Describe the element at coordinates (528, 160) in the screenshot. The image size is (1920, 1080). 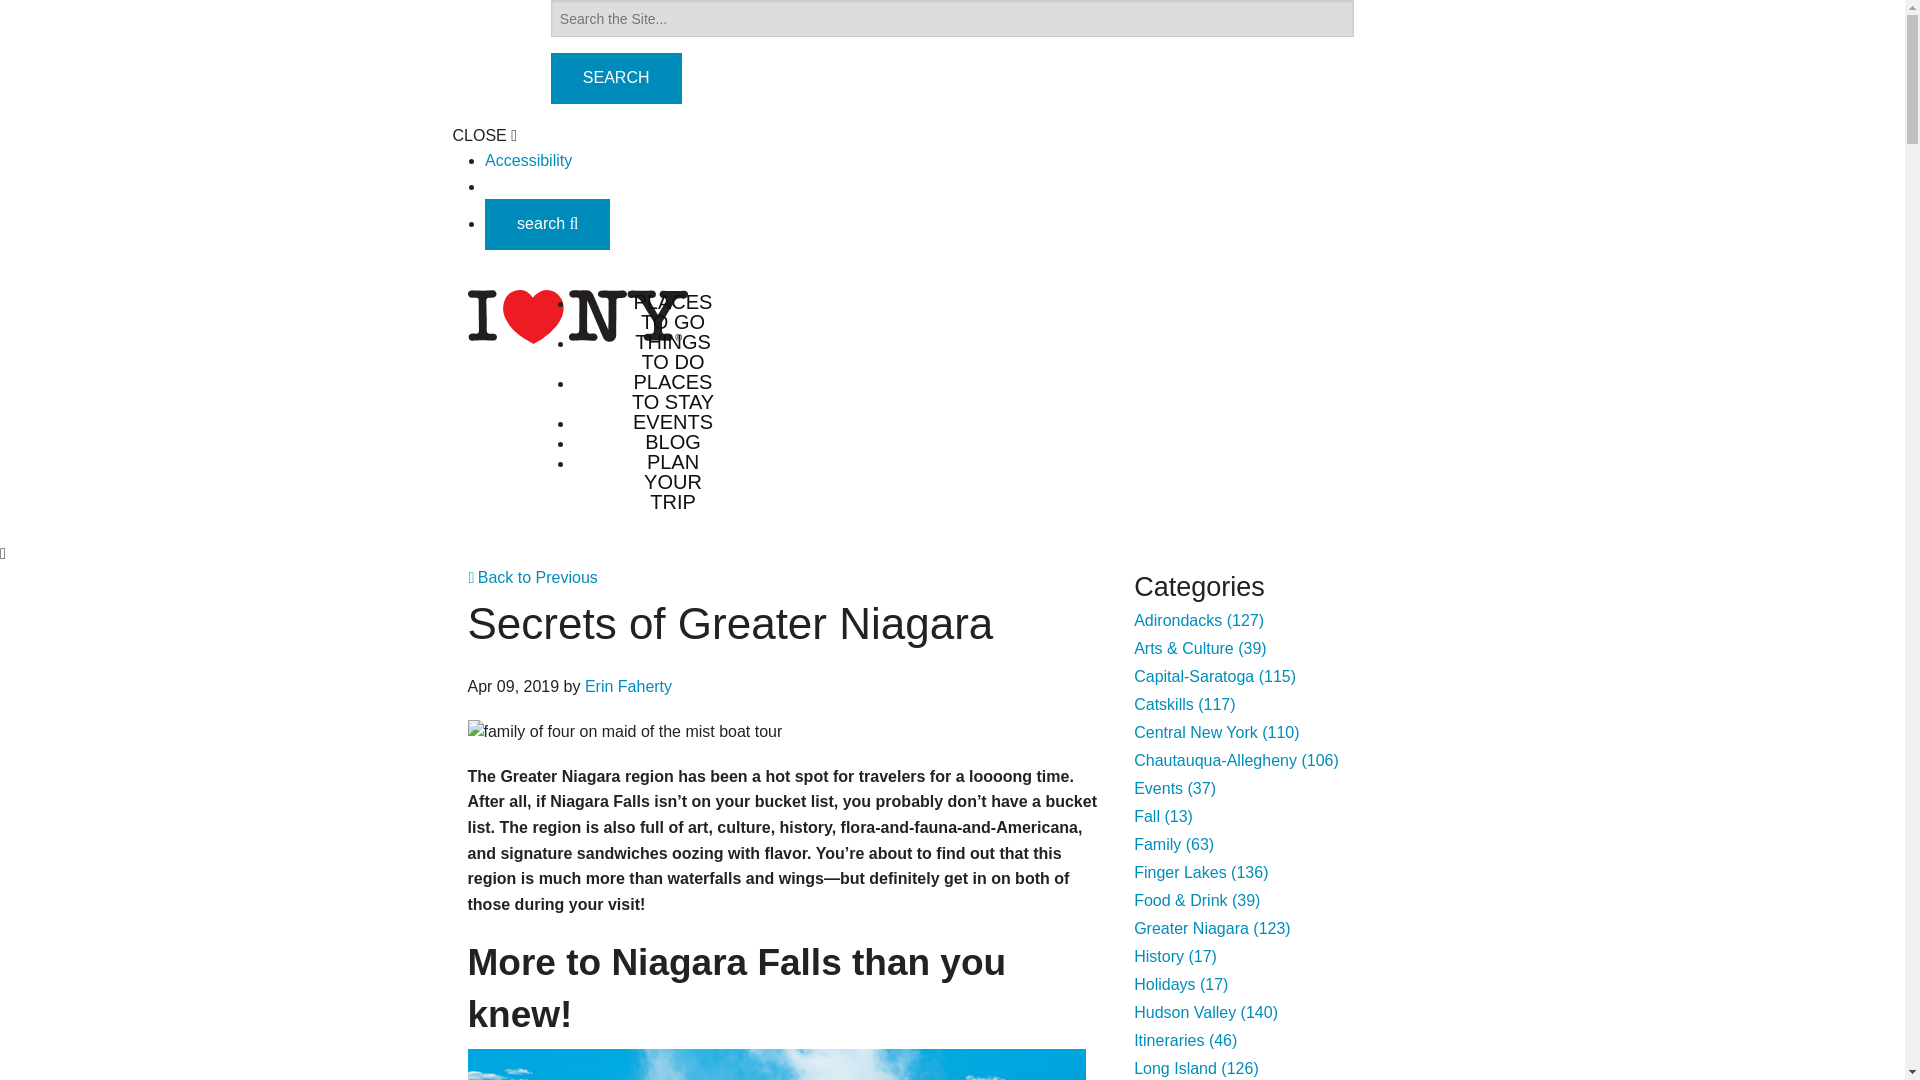
I see `Accessibility` at that location.